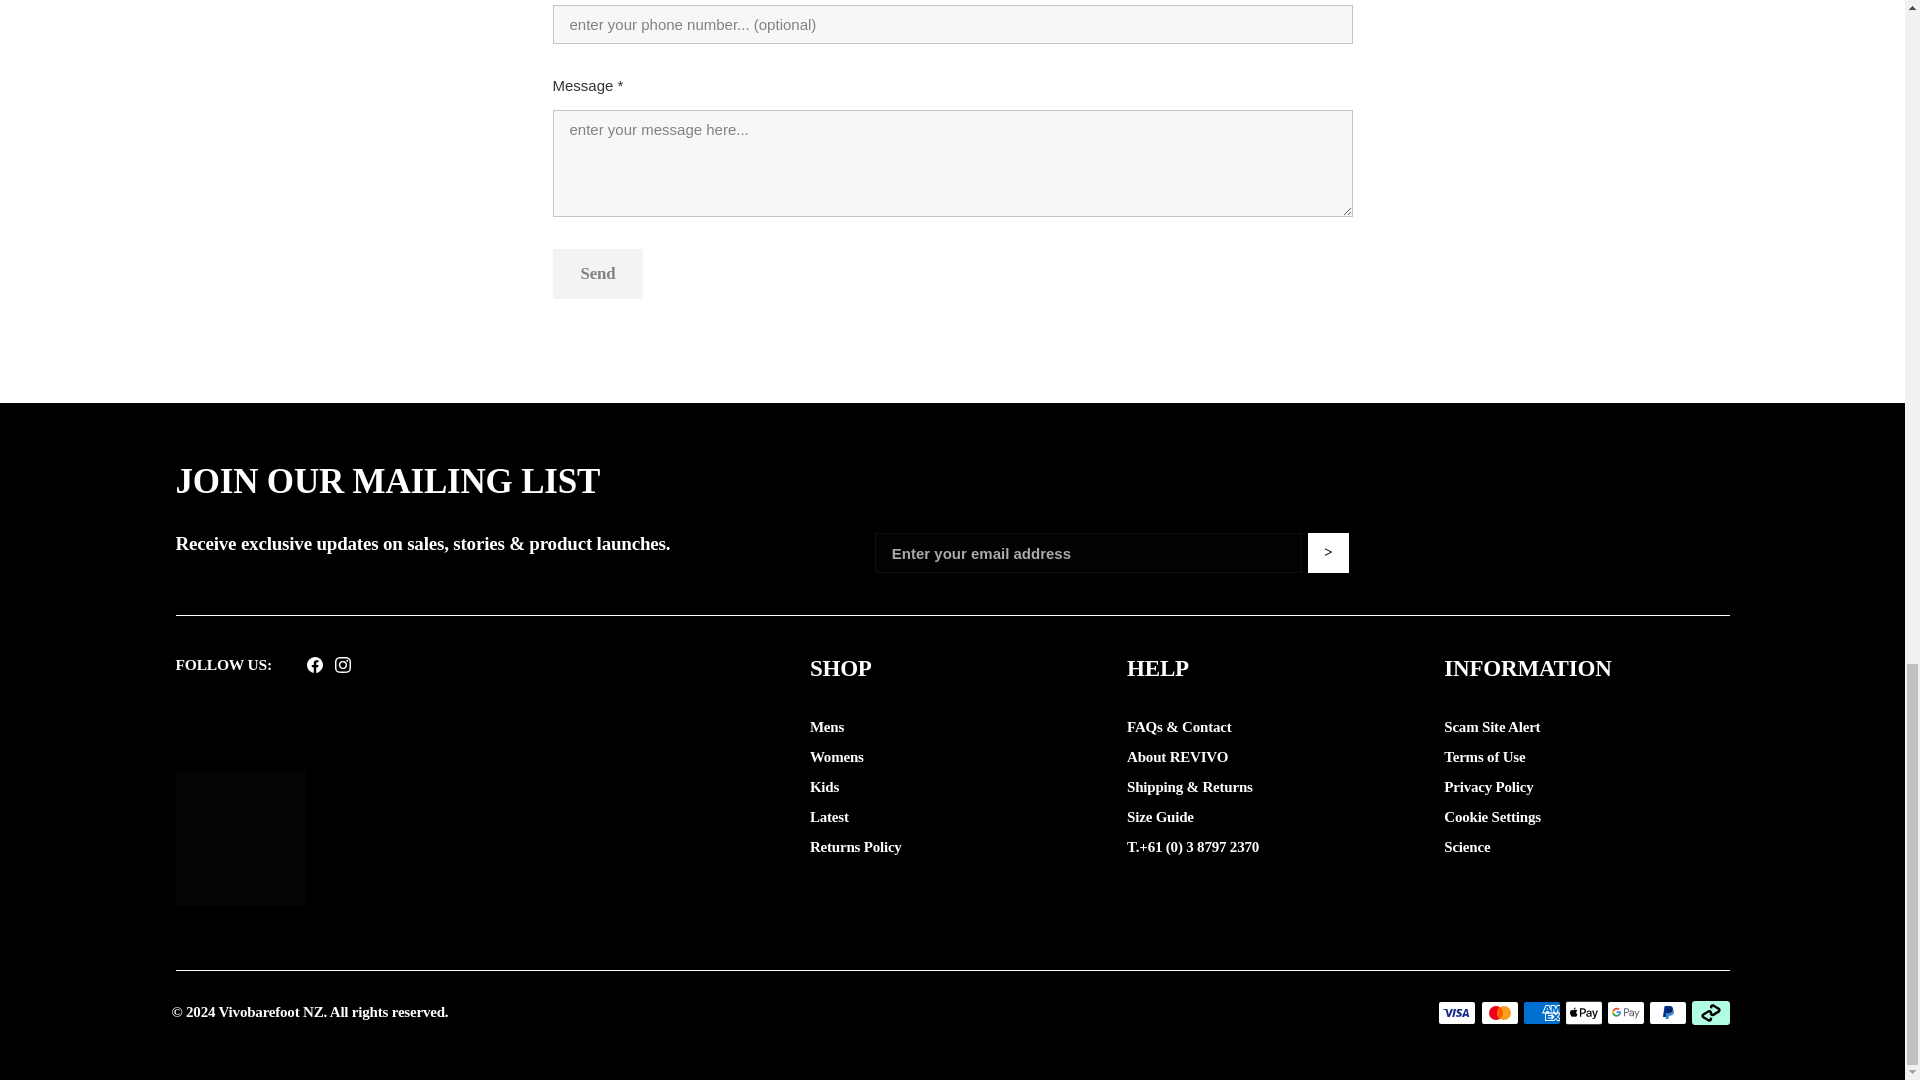 This screenshot has width=1920, height=1080. What do you see at coordinates (1626, 1012) in the screenshot?
I see `Google Pay` at bounding box center [1626, 1012].